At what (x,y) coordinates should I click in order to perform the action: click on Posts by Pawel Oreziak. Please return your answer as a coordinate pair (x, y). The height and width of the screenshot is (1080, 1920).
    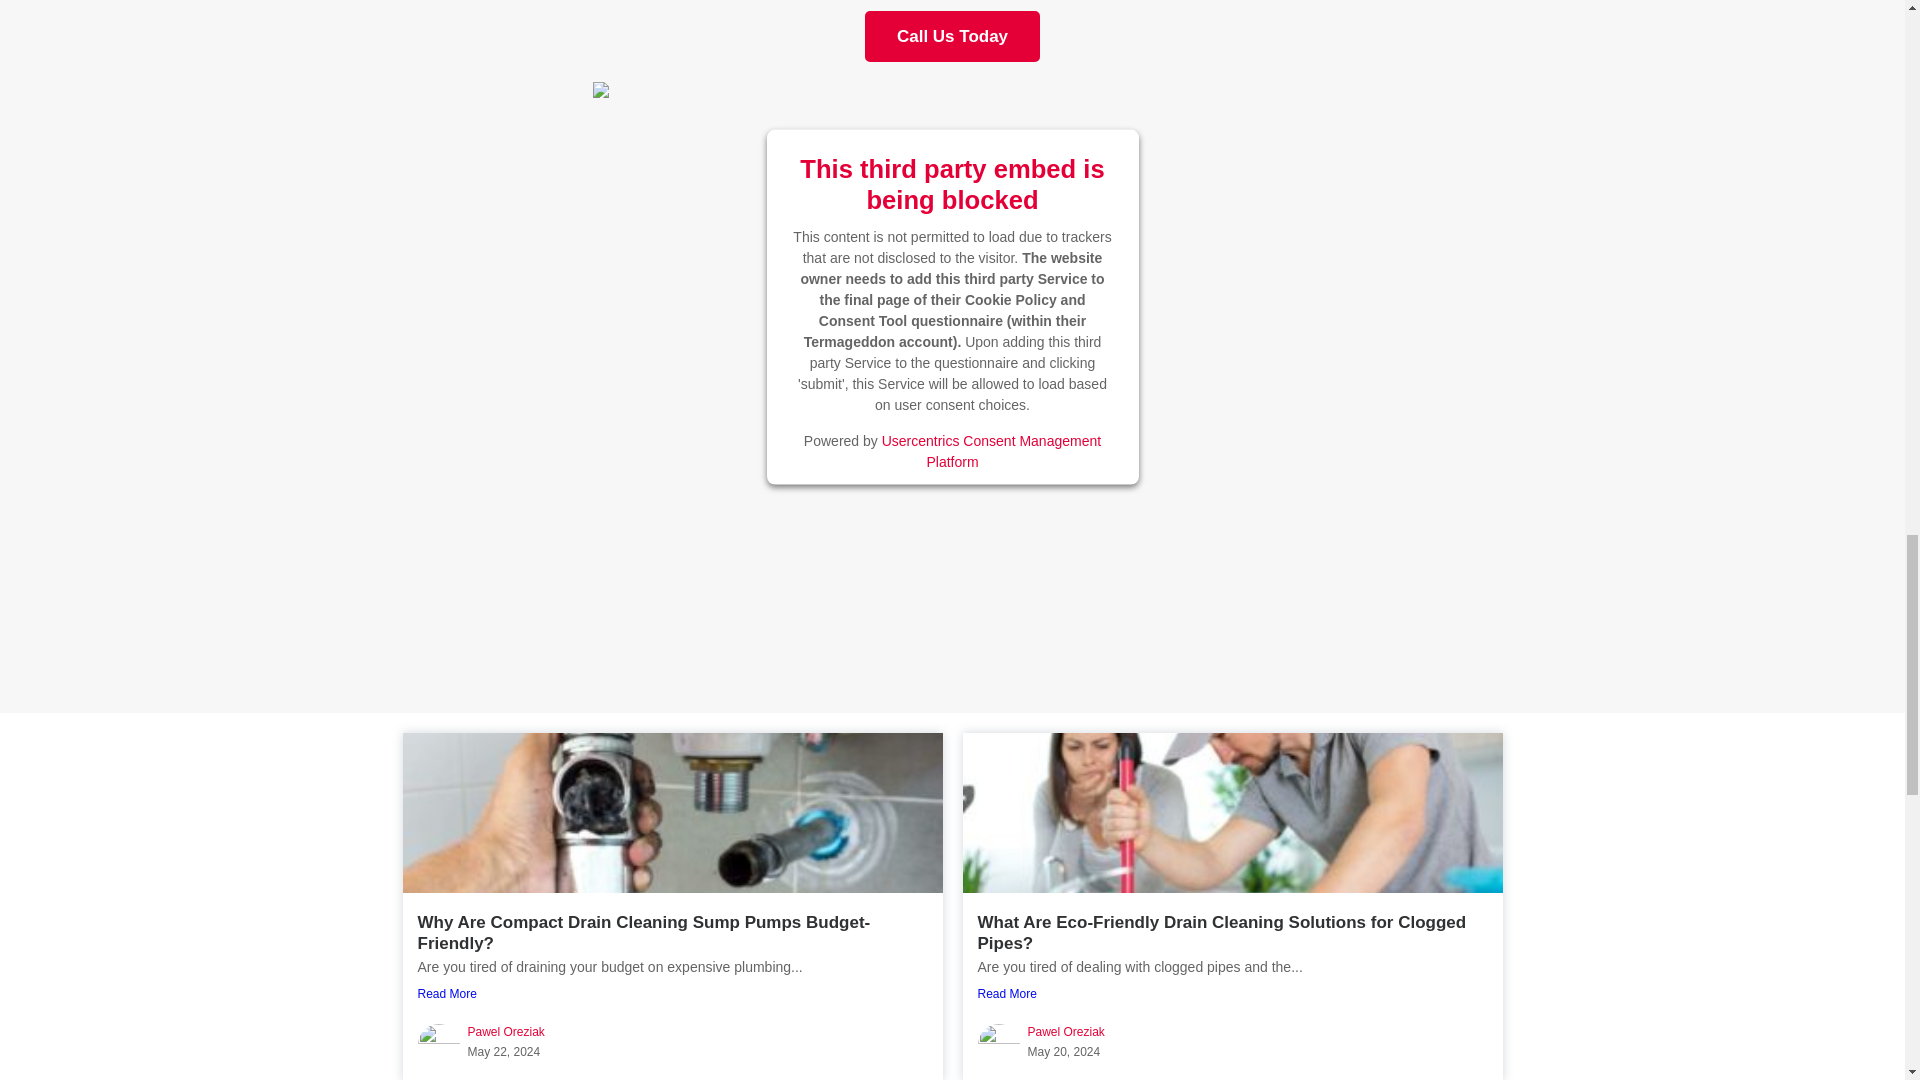
    Looking at the image, I should click on (1066, 1031).